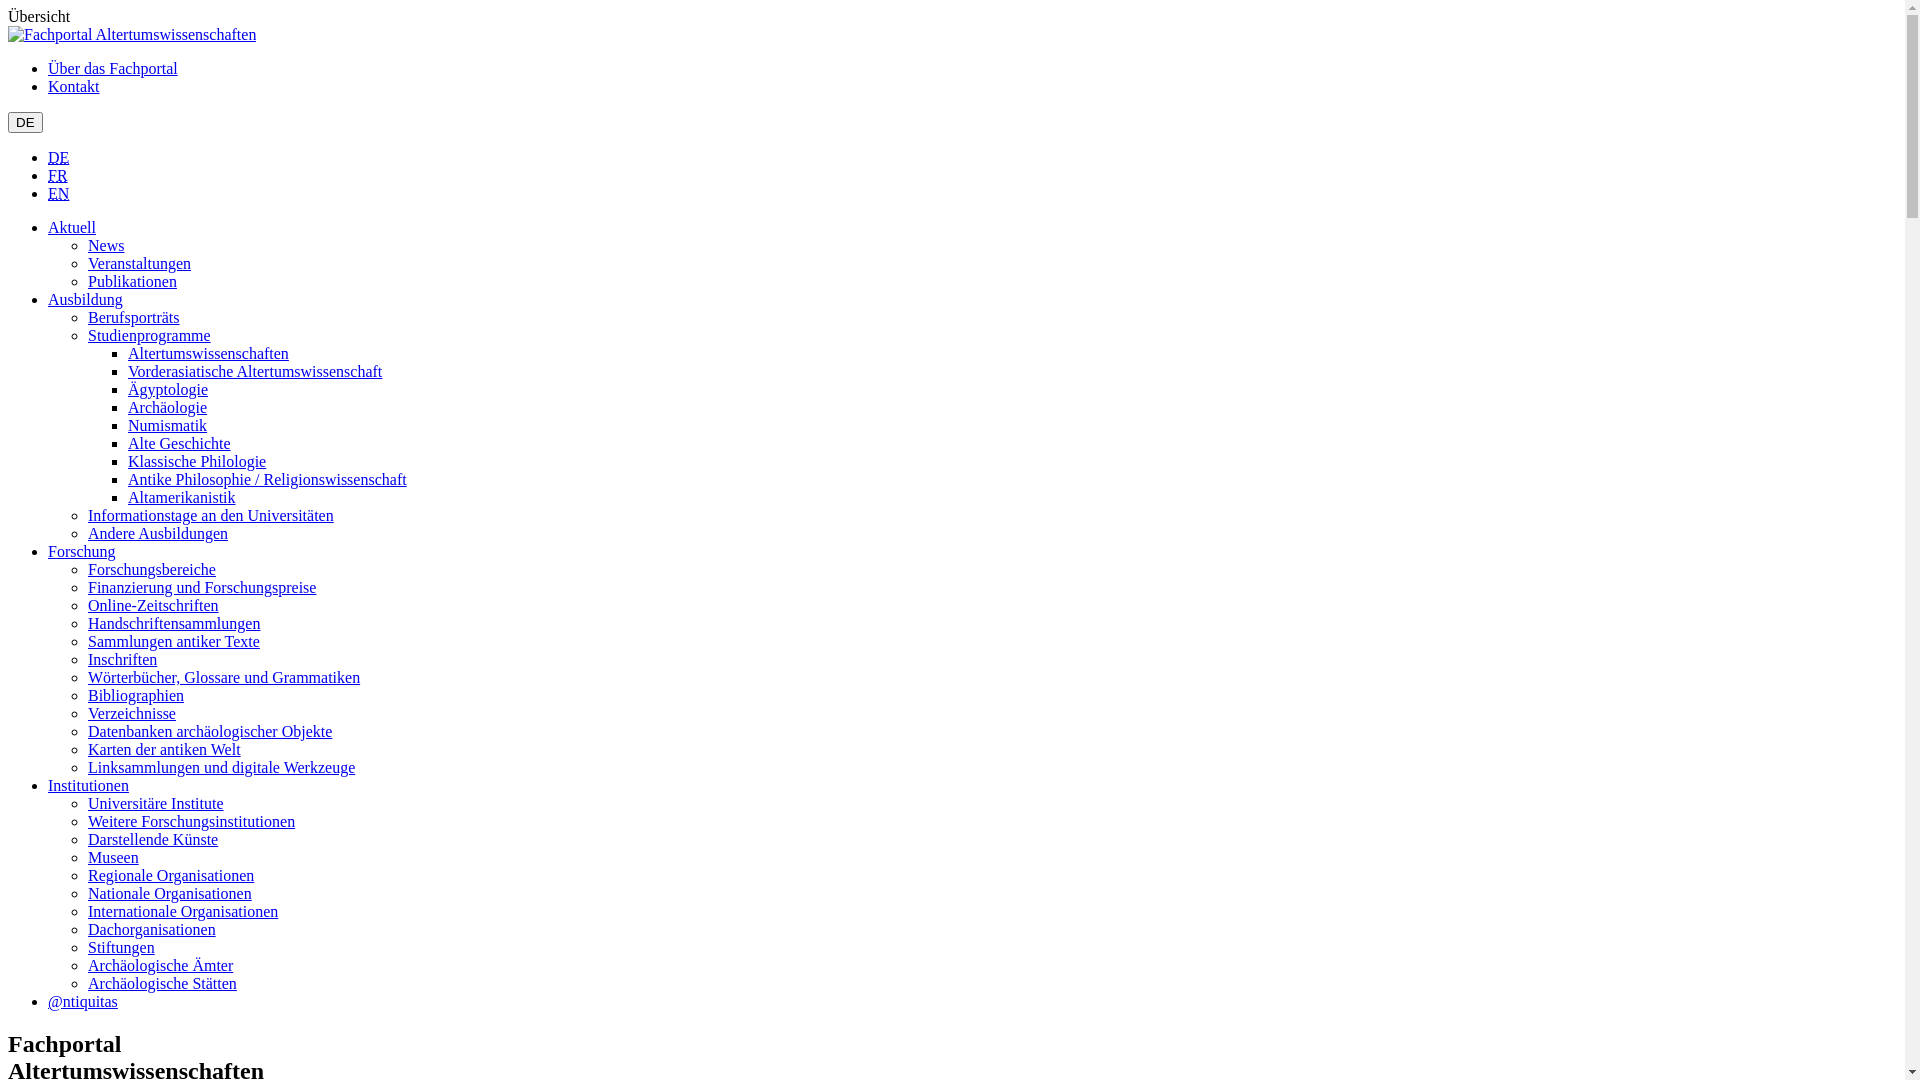  Describe the element at coordinates (152, 570) in the screenshot. I see `Forschungsbereiche` at that location.